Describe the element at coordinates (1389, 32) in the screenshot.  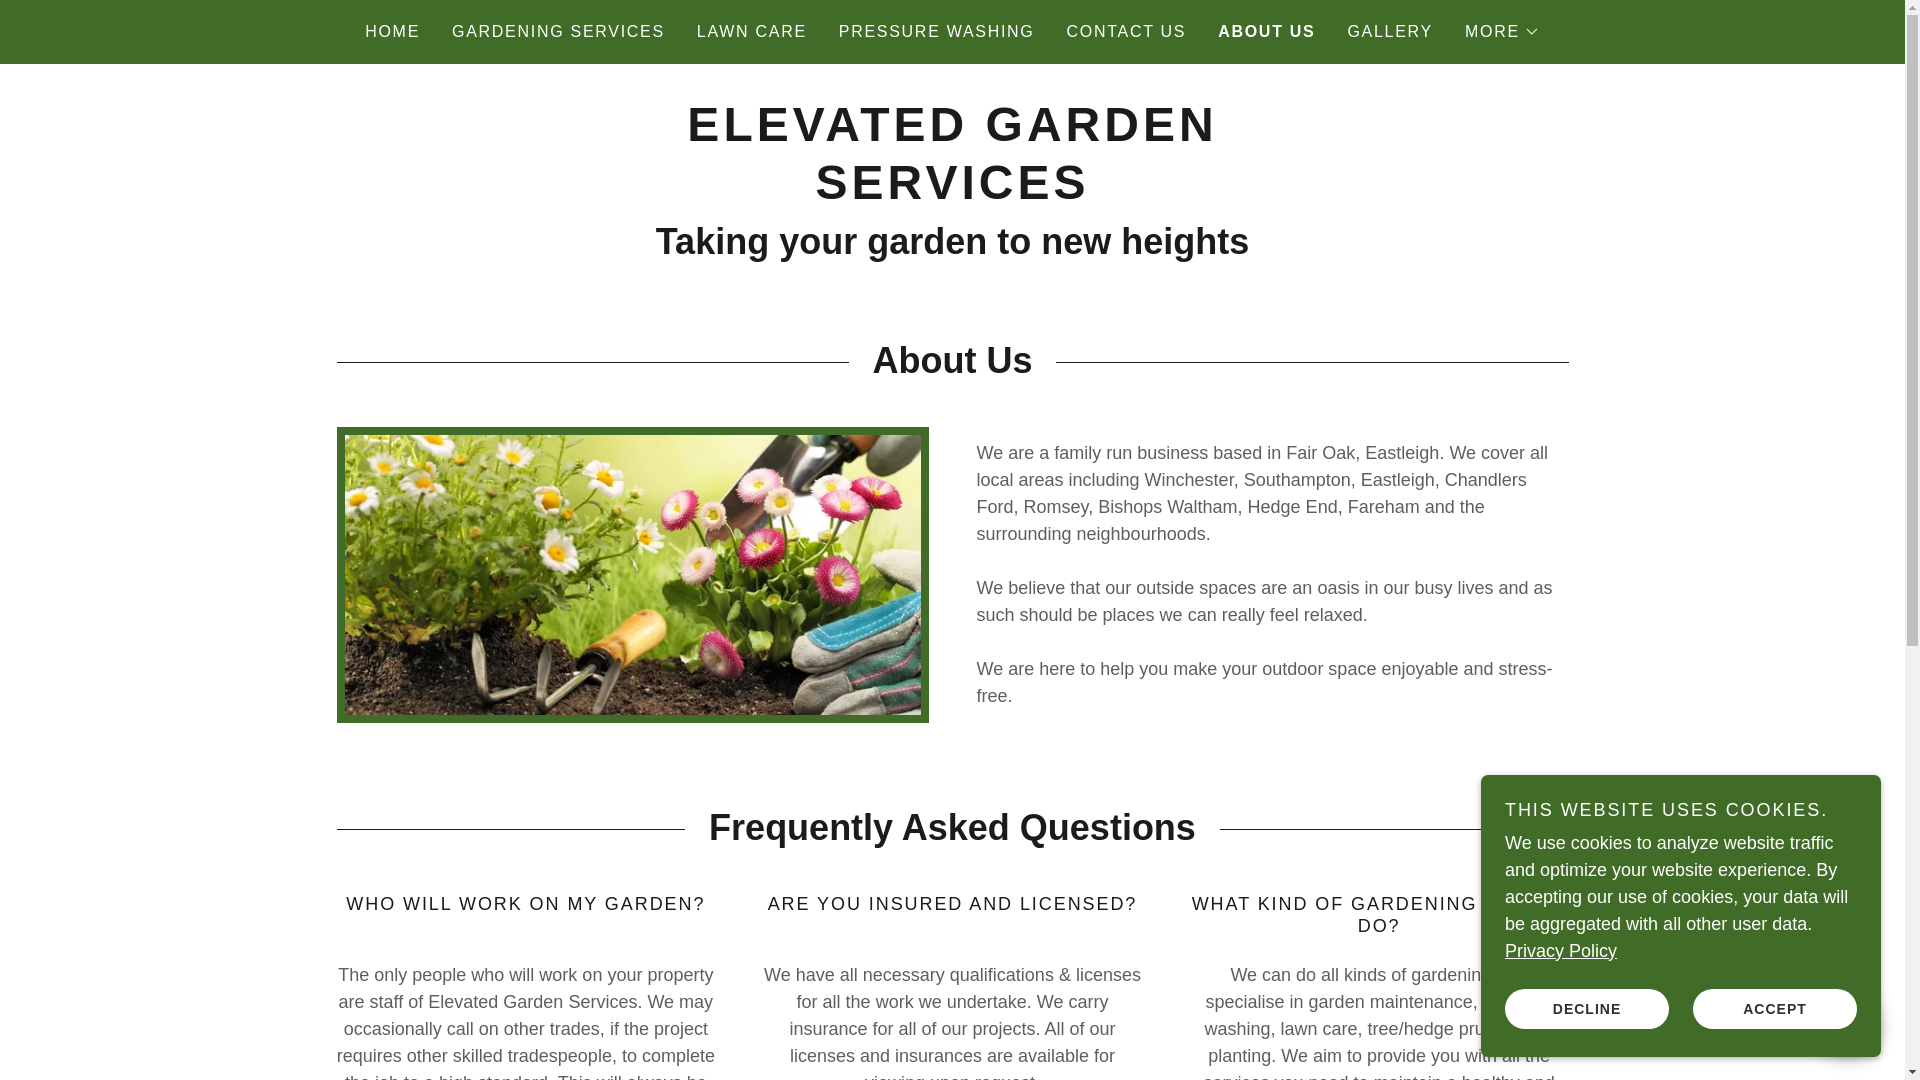
I see `GALLERY` at that location.